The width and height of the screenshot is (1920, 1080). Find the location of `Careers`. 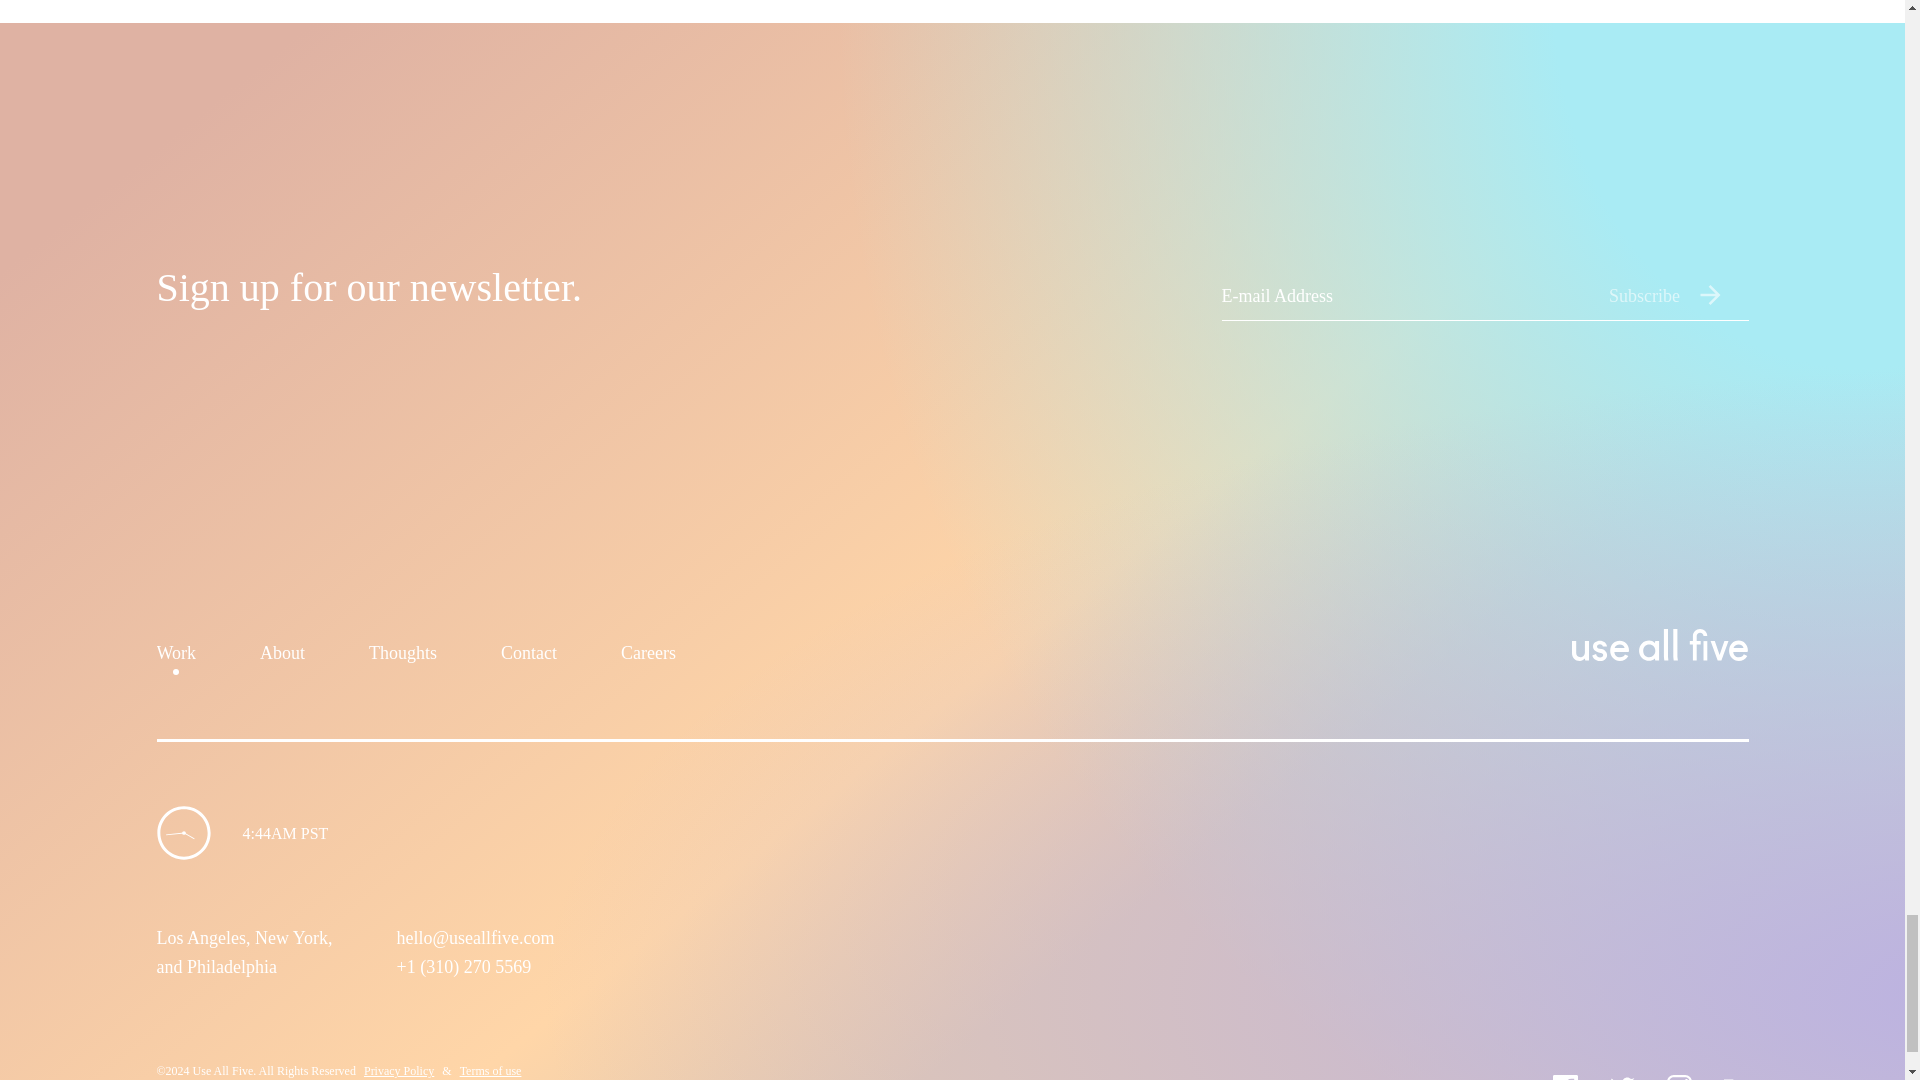

Careers is located at coordinates (648, 658).